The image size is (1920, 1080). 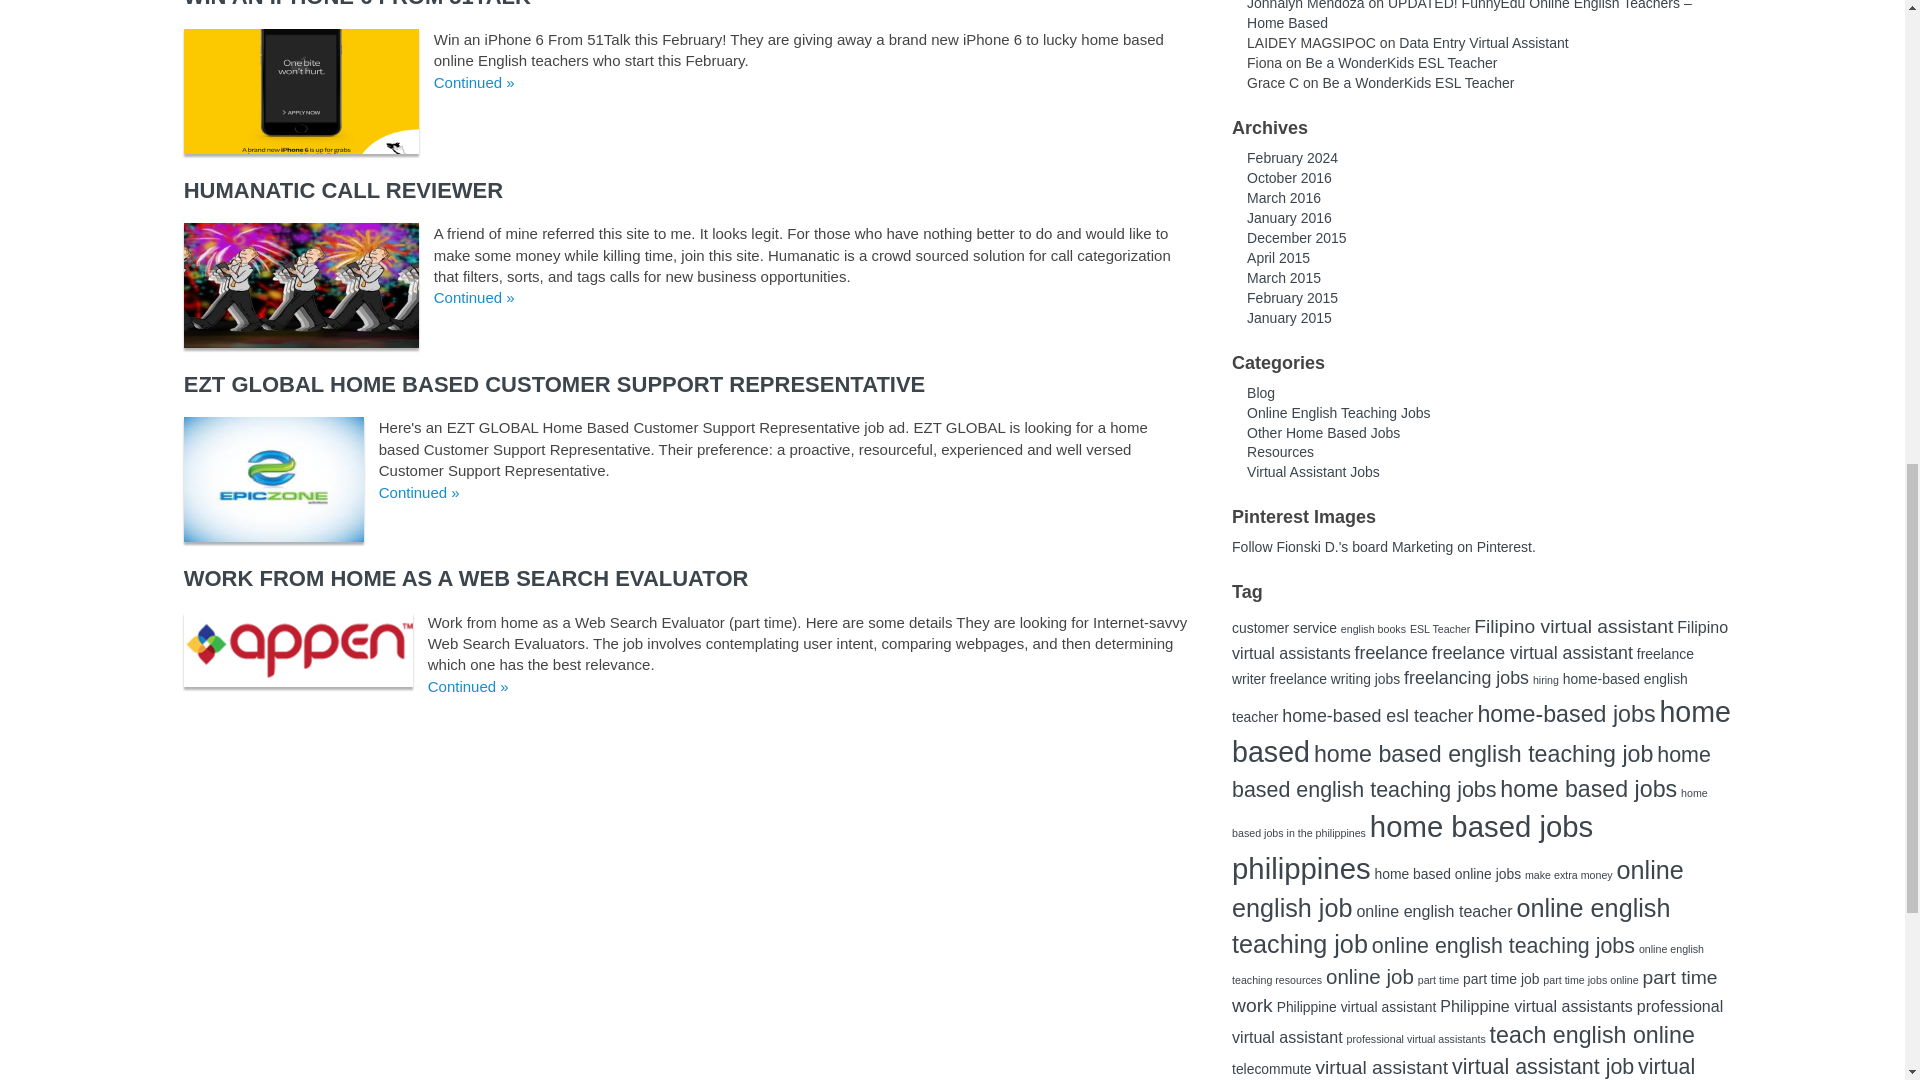 I want to click on EZT GLOBAL HOME BASED CUSTOMER SUPPORT REPRESENTATIVE, so click(x=554, y=384).